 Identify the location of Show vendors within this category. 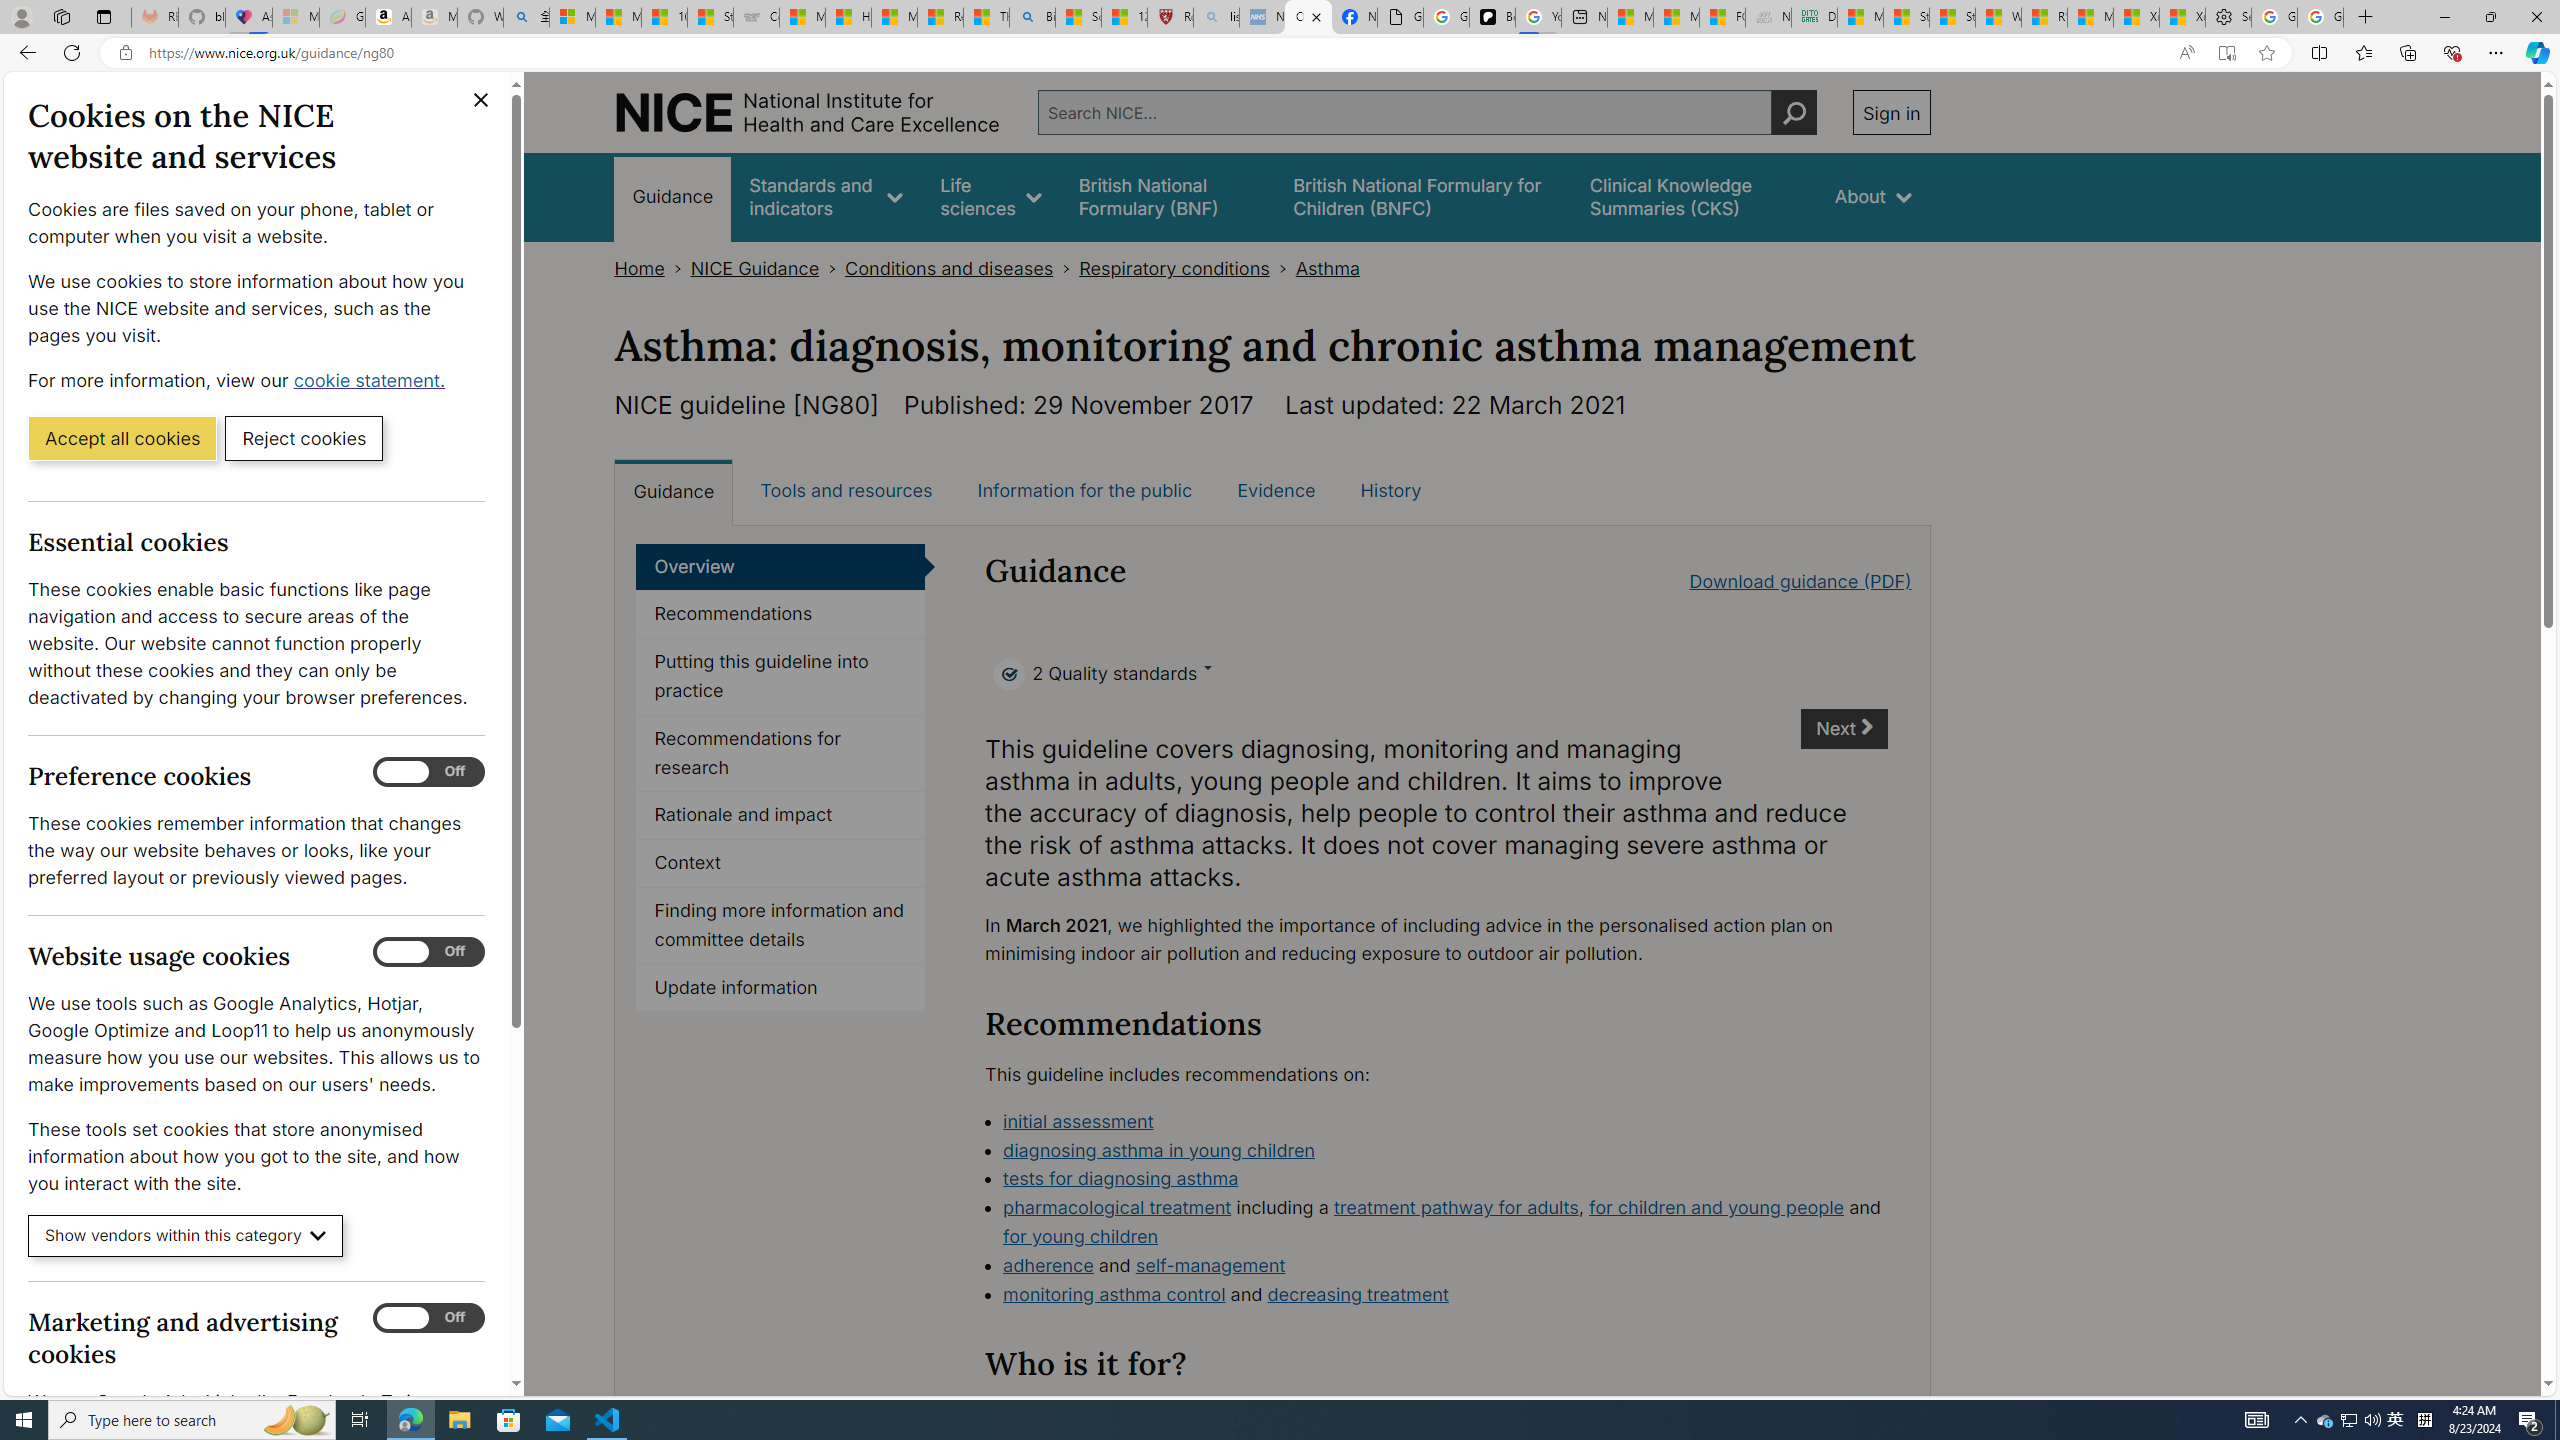
(186, 1236).